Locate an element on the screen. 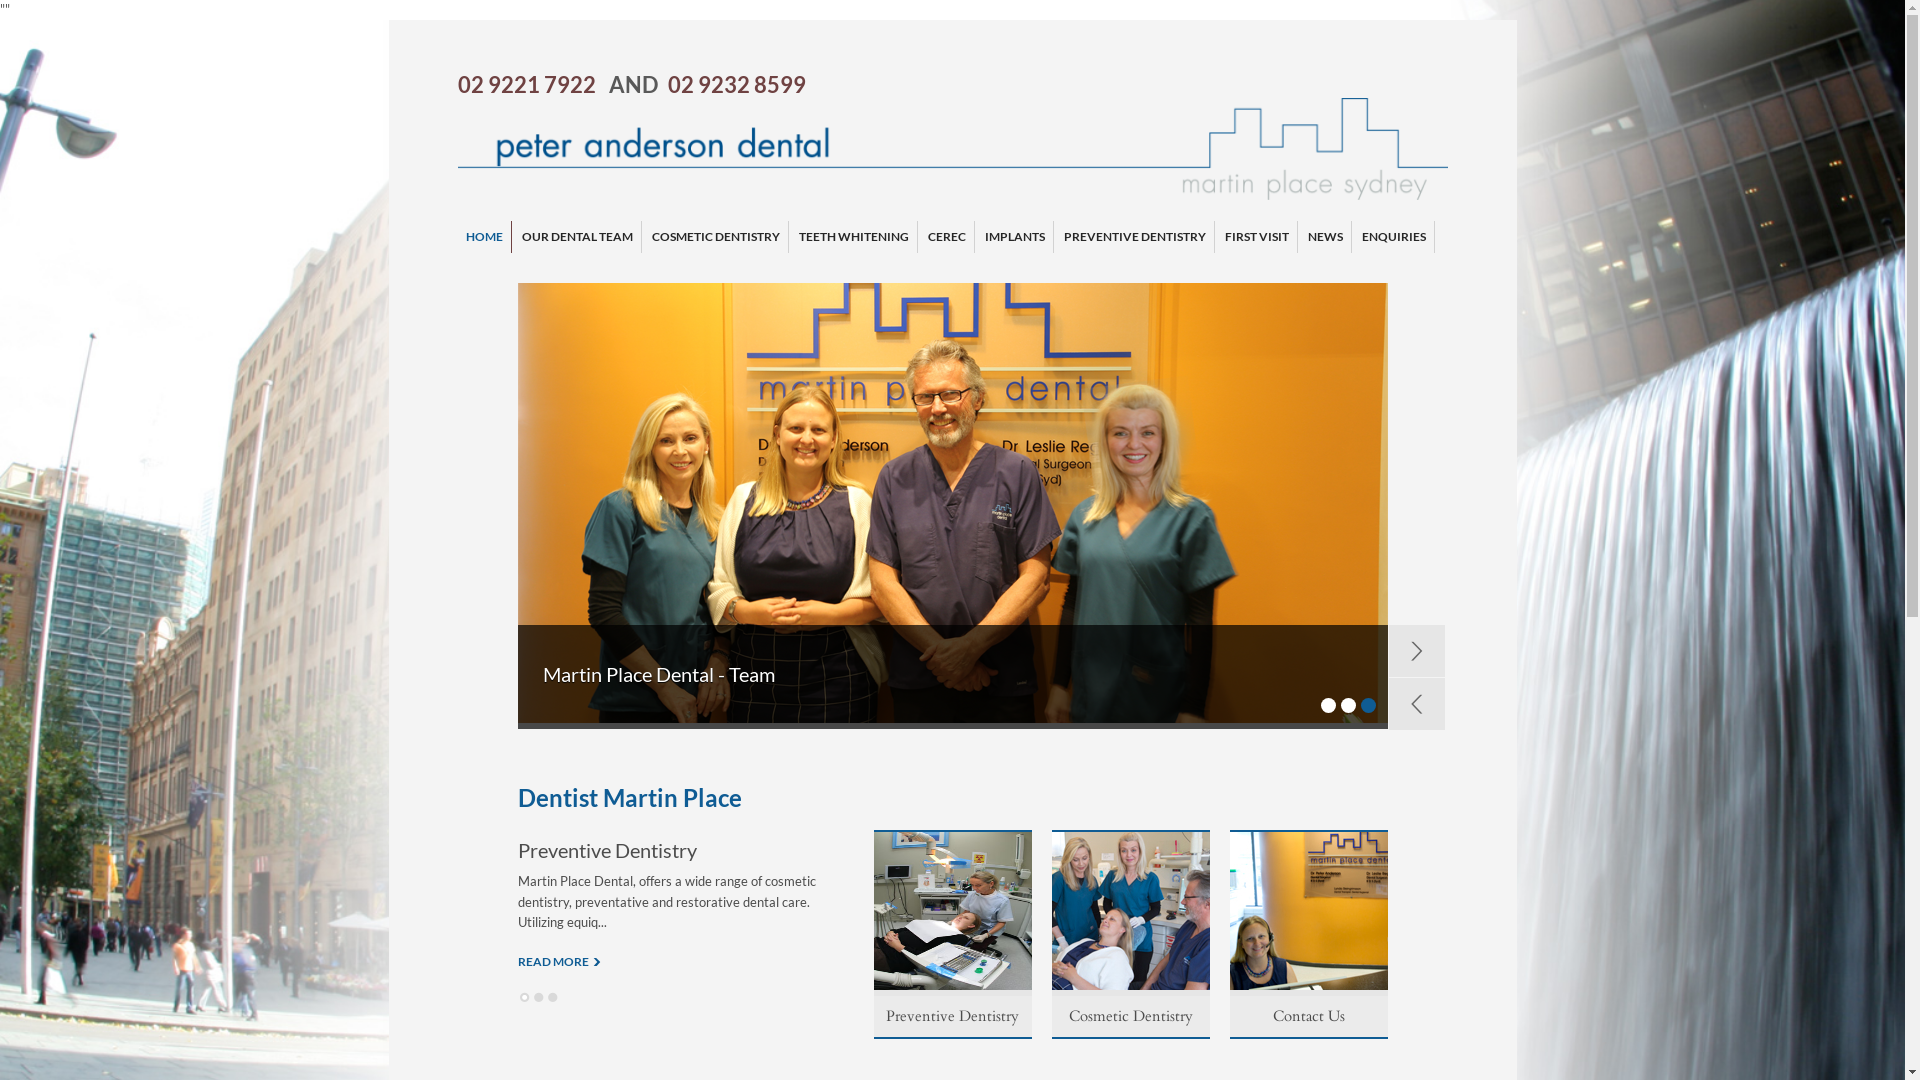 This screenshot has height=1080, width=1920. FIRST VISIT is located at coordinates (1256, 237).